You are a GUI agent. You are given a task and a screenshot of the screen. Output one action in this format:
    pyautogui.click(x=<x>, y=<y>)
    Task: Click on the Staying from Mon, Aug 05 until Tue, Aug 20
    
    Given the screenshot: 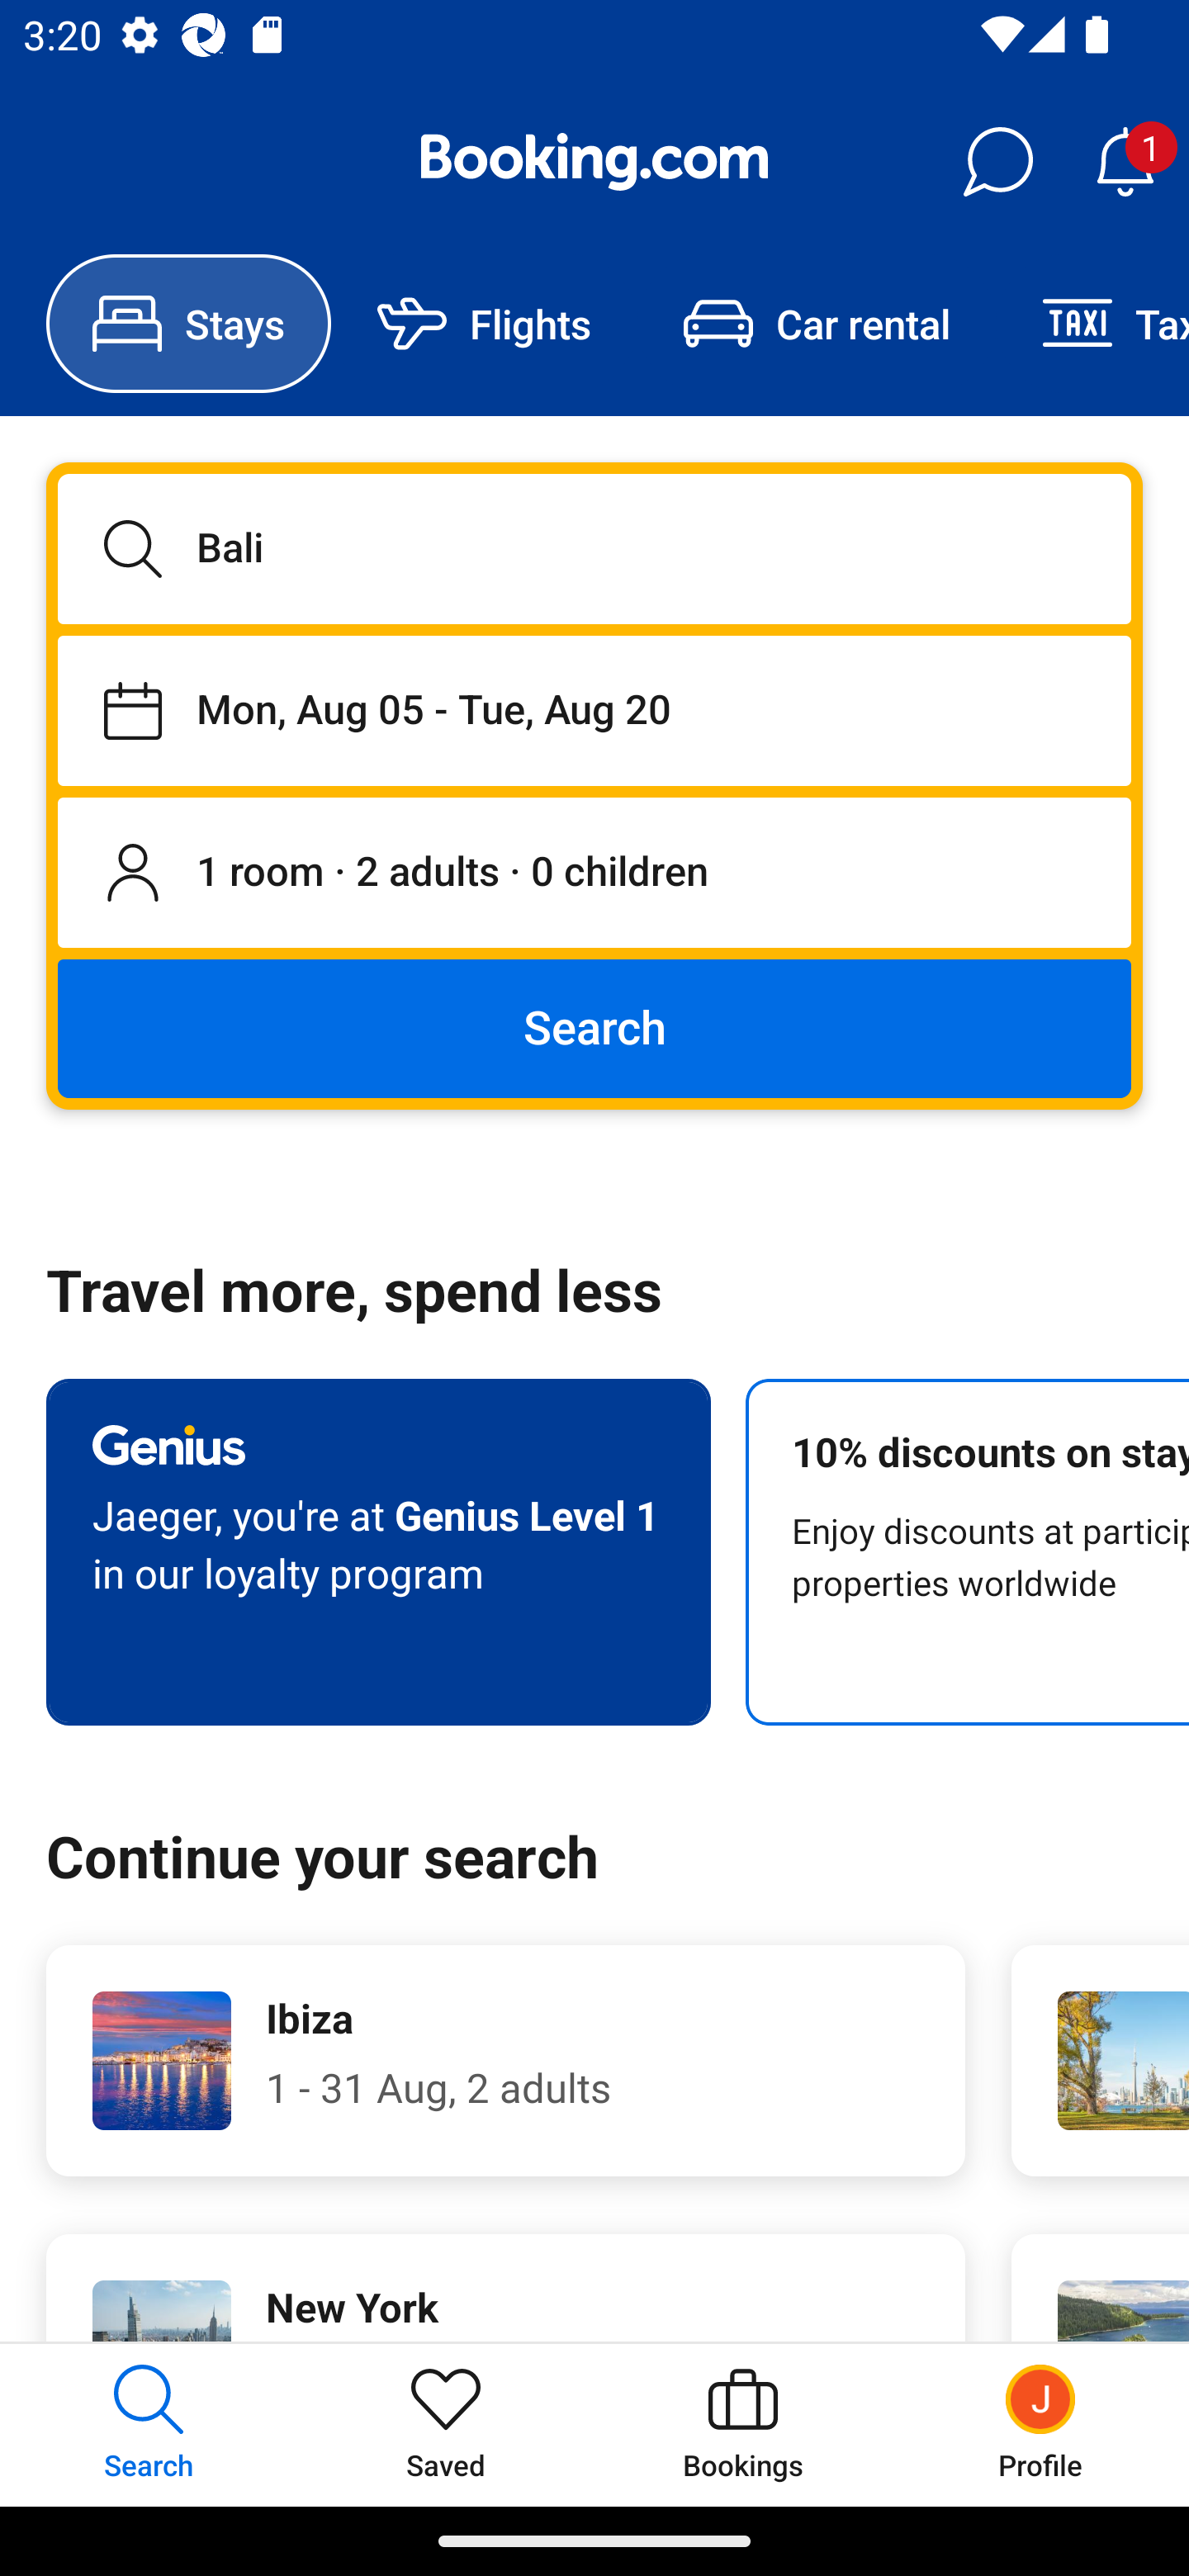 What is the action you would take?
    pyautogui.click(x=594, y=710)
    